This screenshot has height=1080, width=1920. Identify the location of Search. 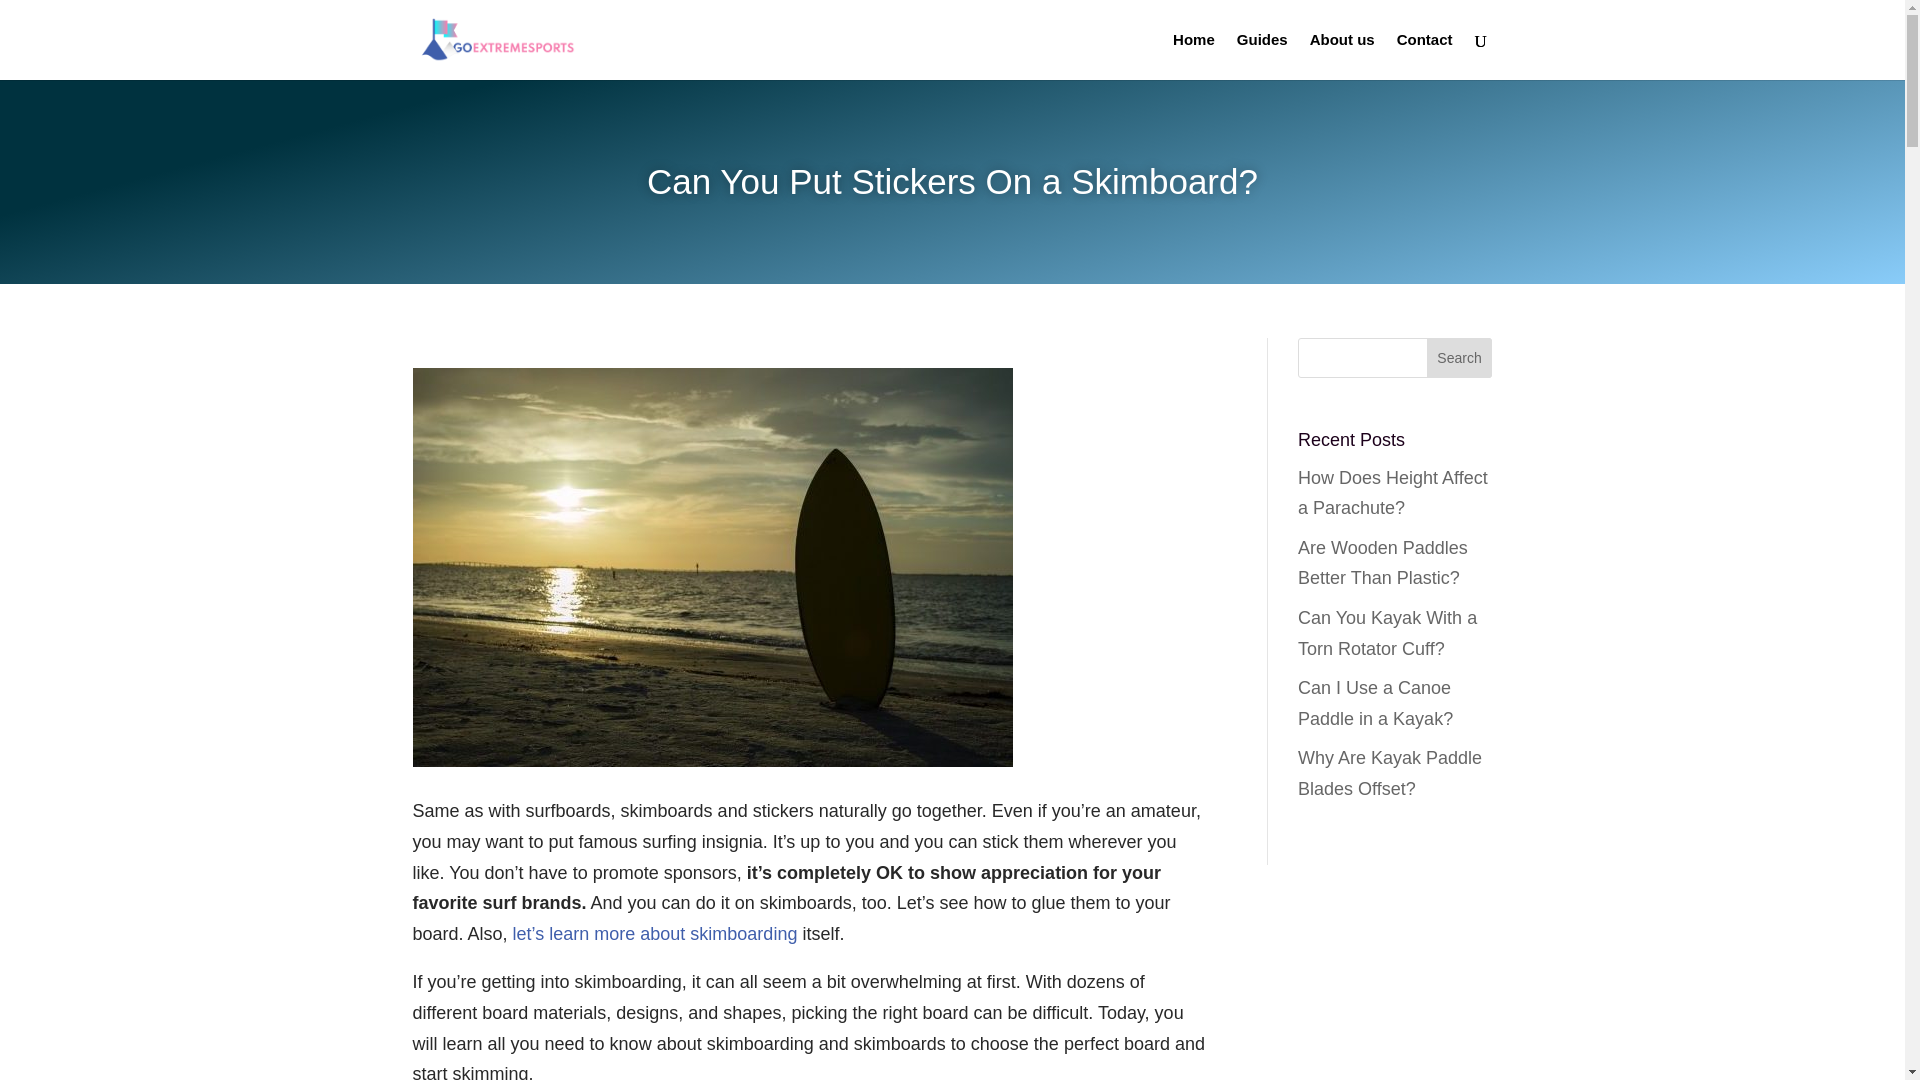
(1460, 358).